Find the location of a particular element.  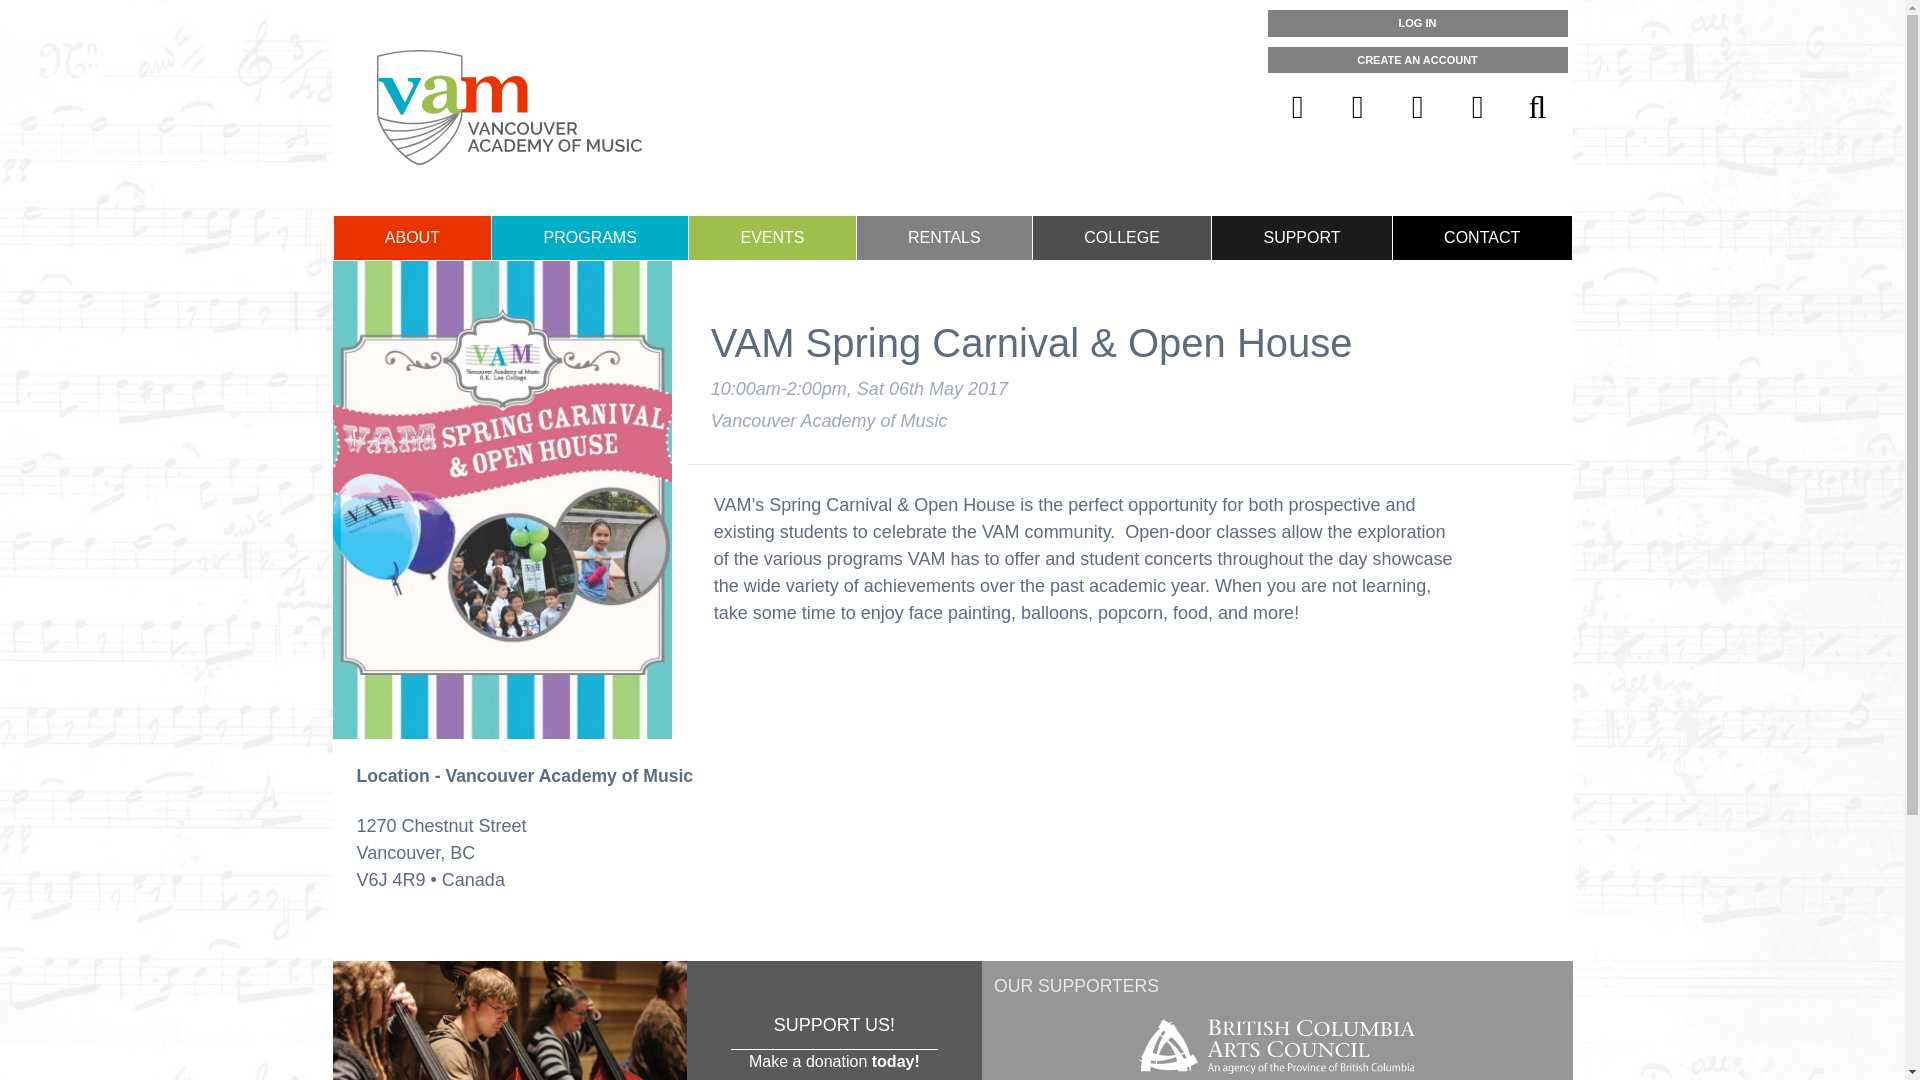

ABOUT is located at coordinates (412, 238).